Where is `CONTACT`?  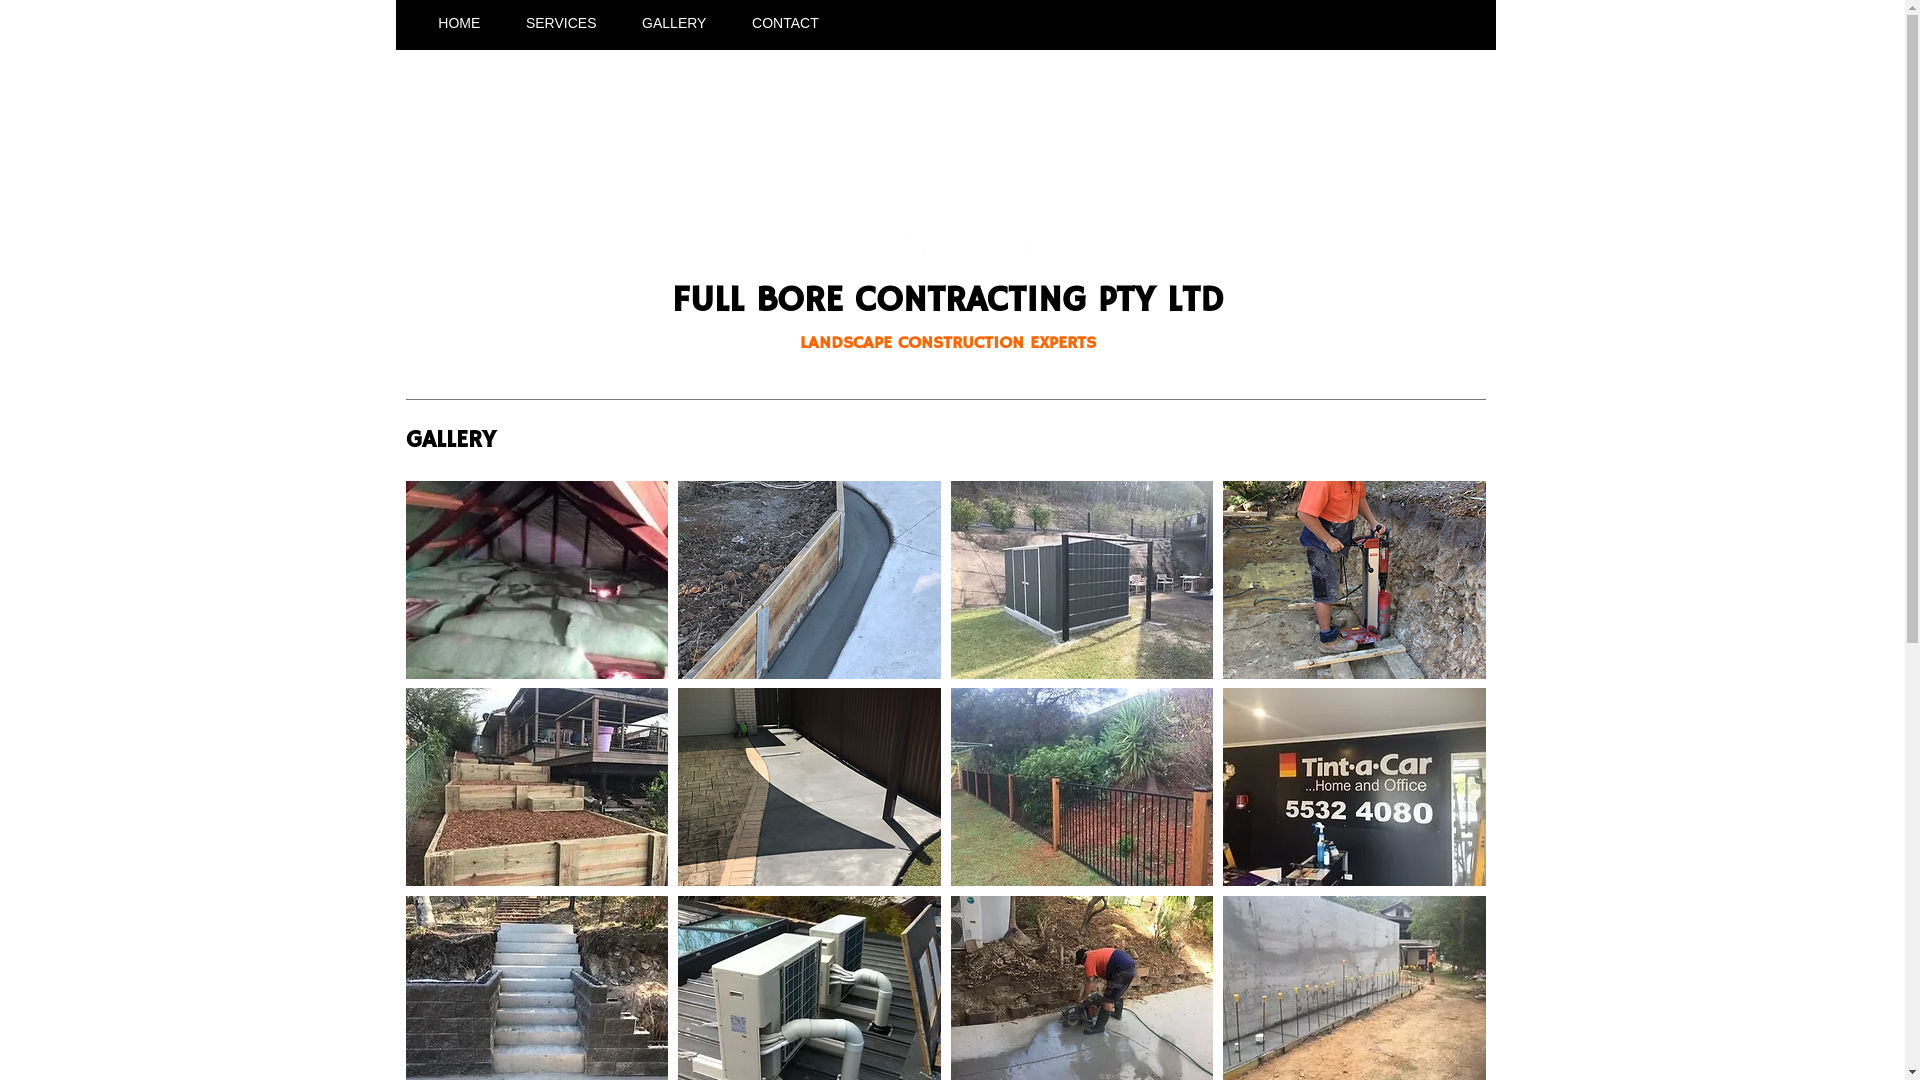
CONTACT is located at coordinates (785, 23).